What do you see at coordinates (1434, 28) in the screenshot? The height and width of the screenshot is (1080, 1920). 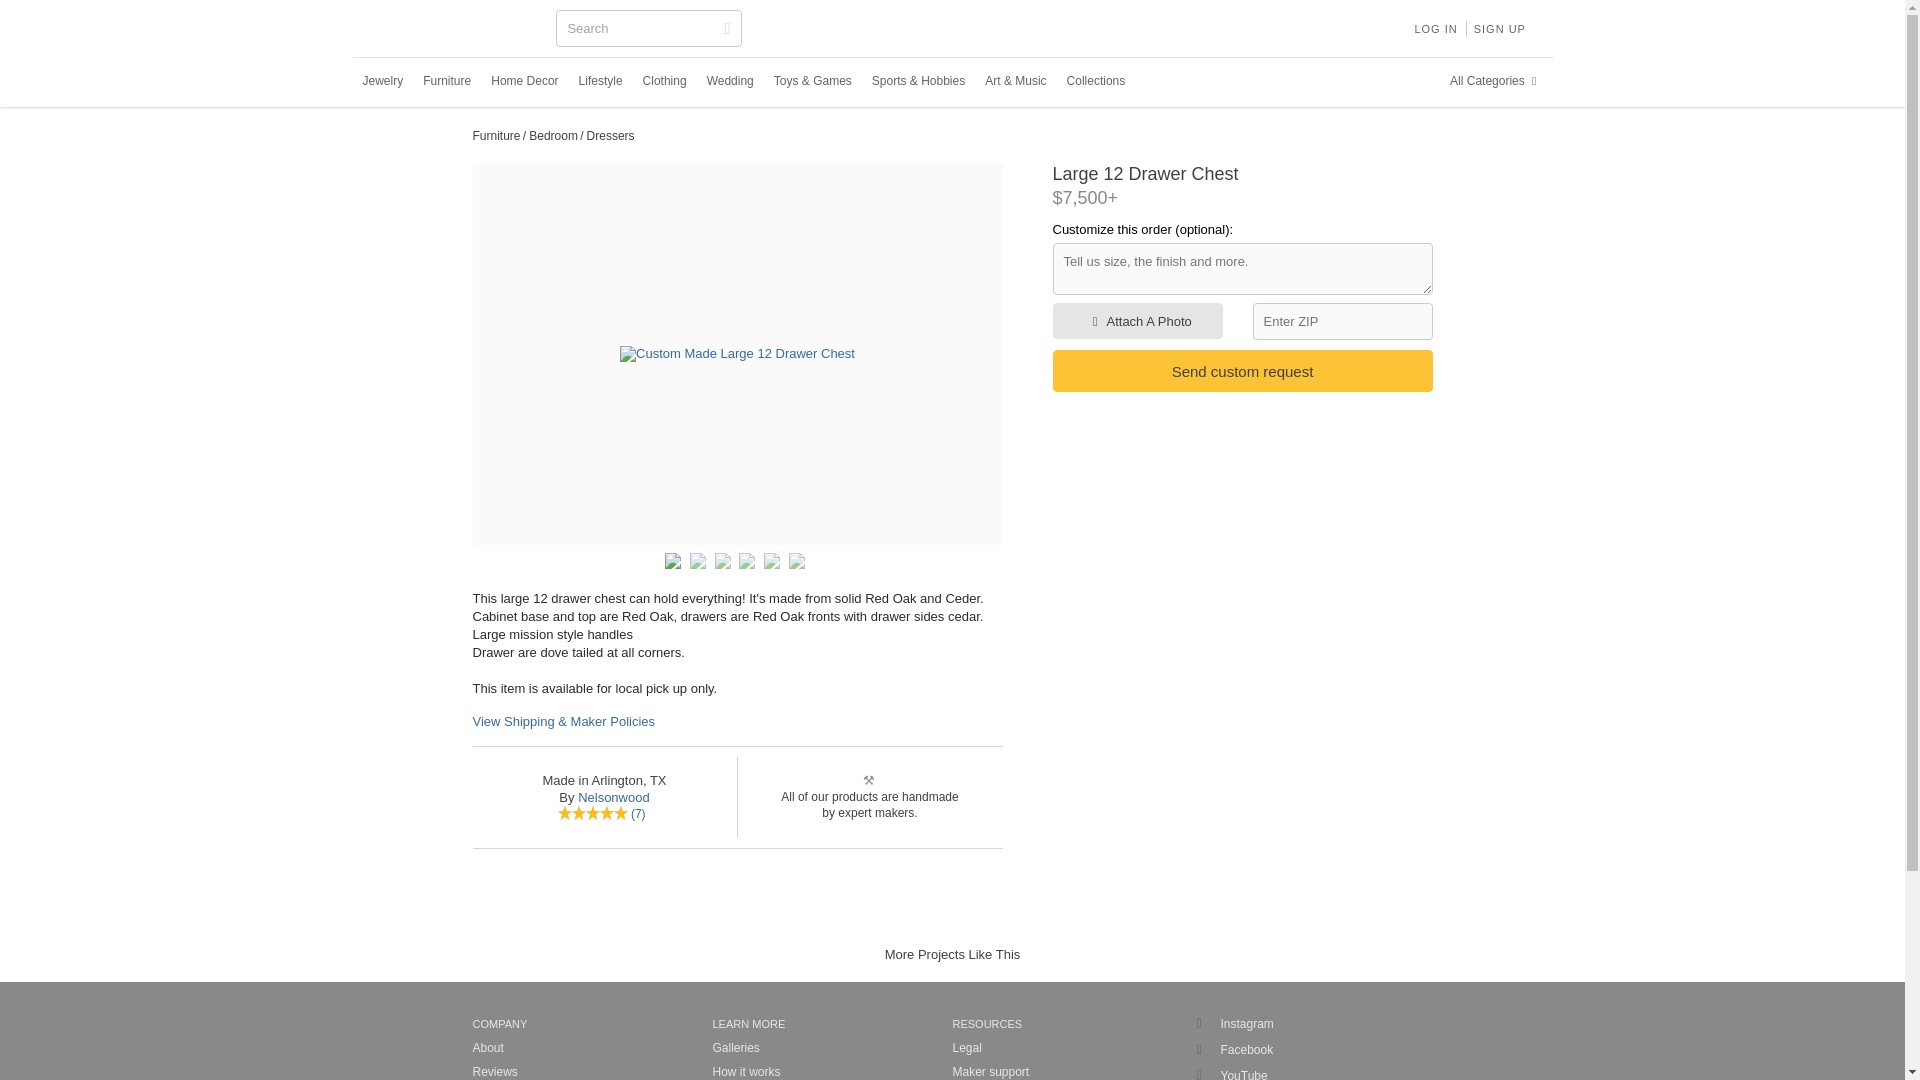 I see `LOG IN` at bounding box center [1434, 28].